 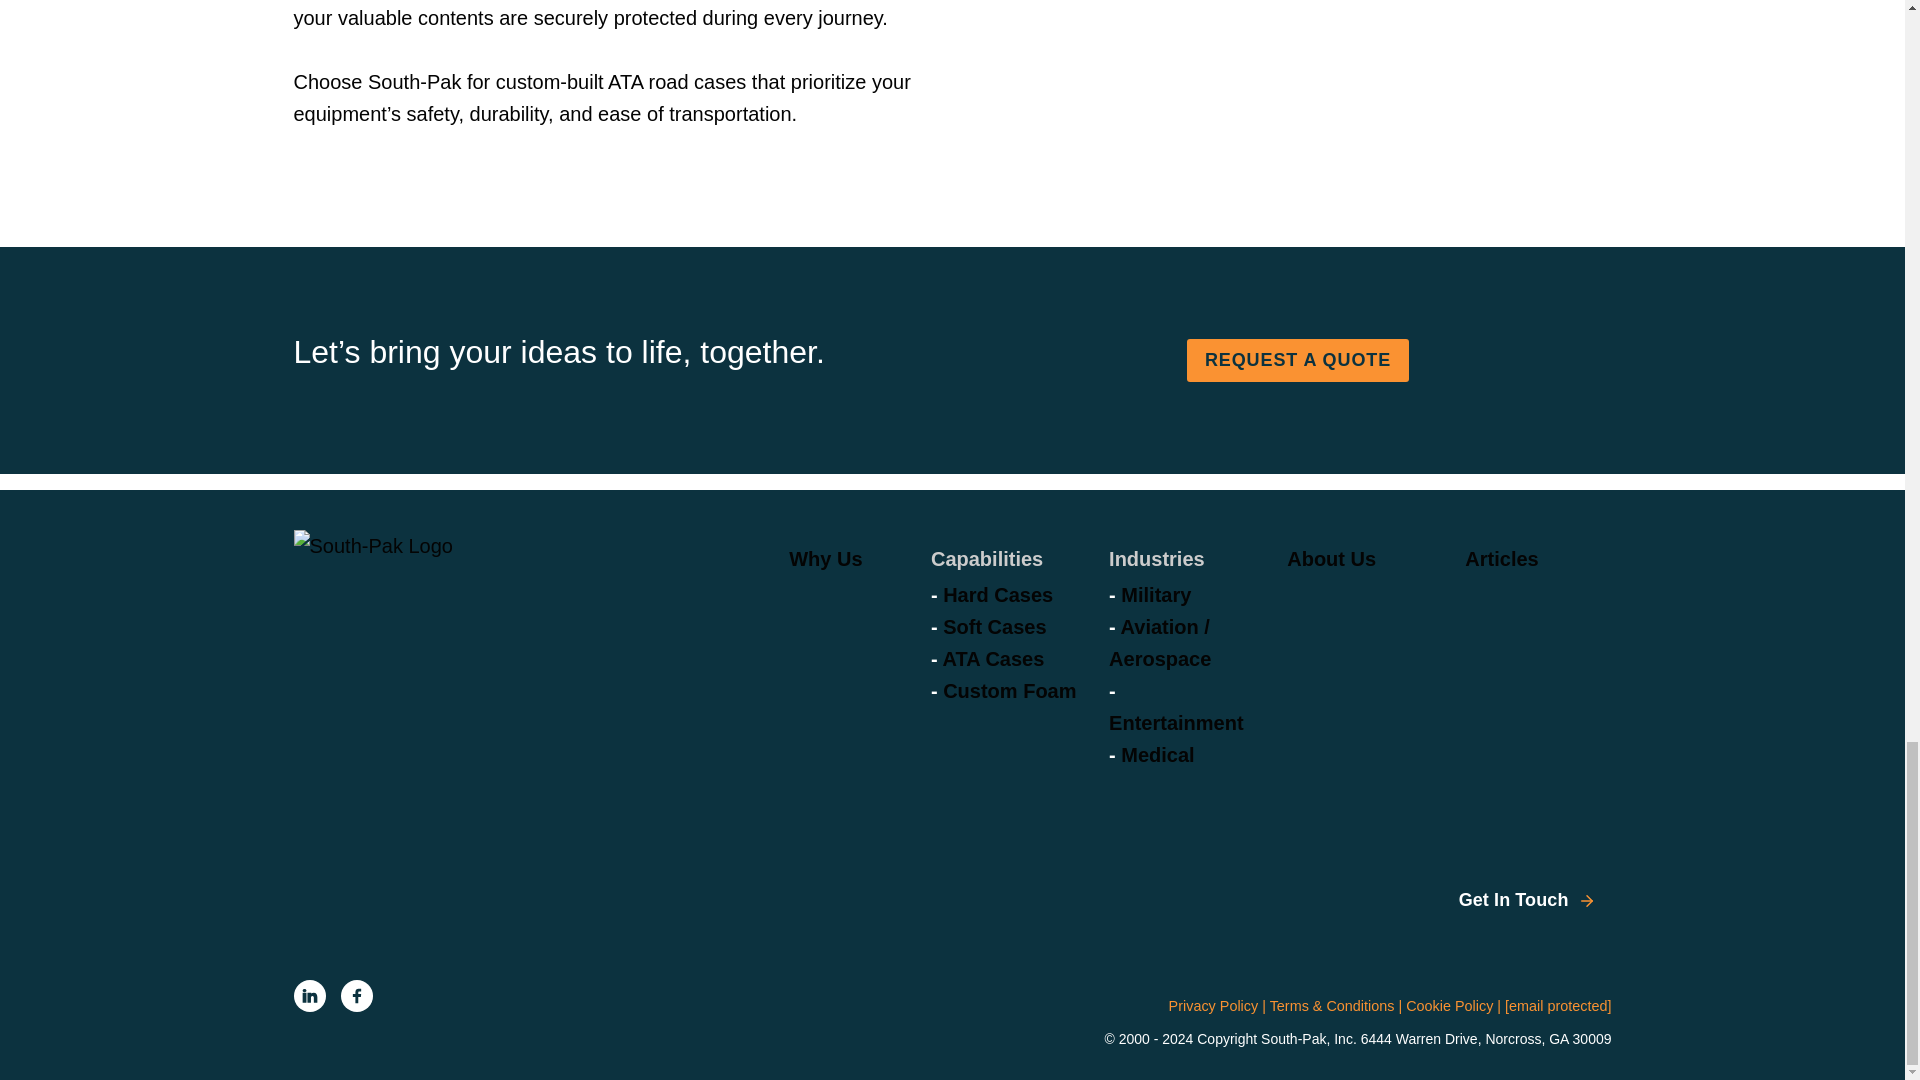 What do you see at coordinates (1008, 691) in the screenshot?
I see `Custom Foam` at bounding box center [1008, 691].